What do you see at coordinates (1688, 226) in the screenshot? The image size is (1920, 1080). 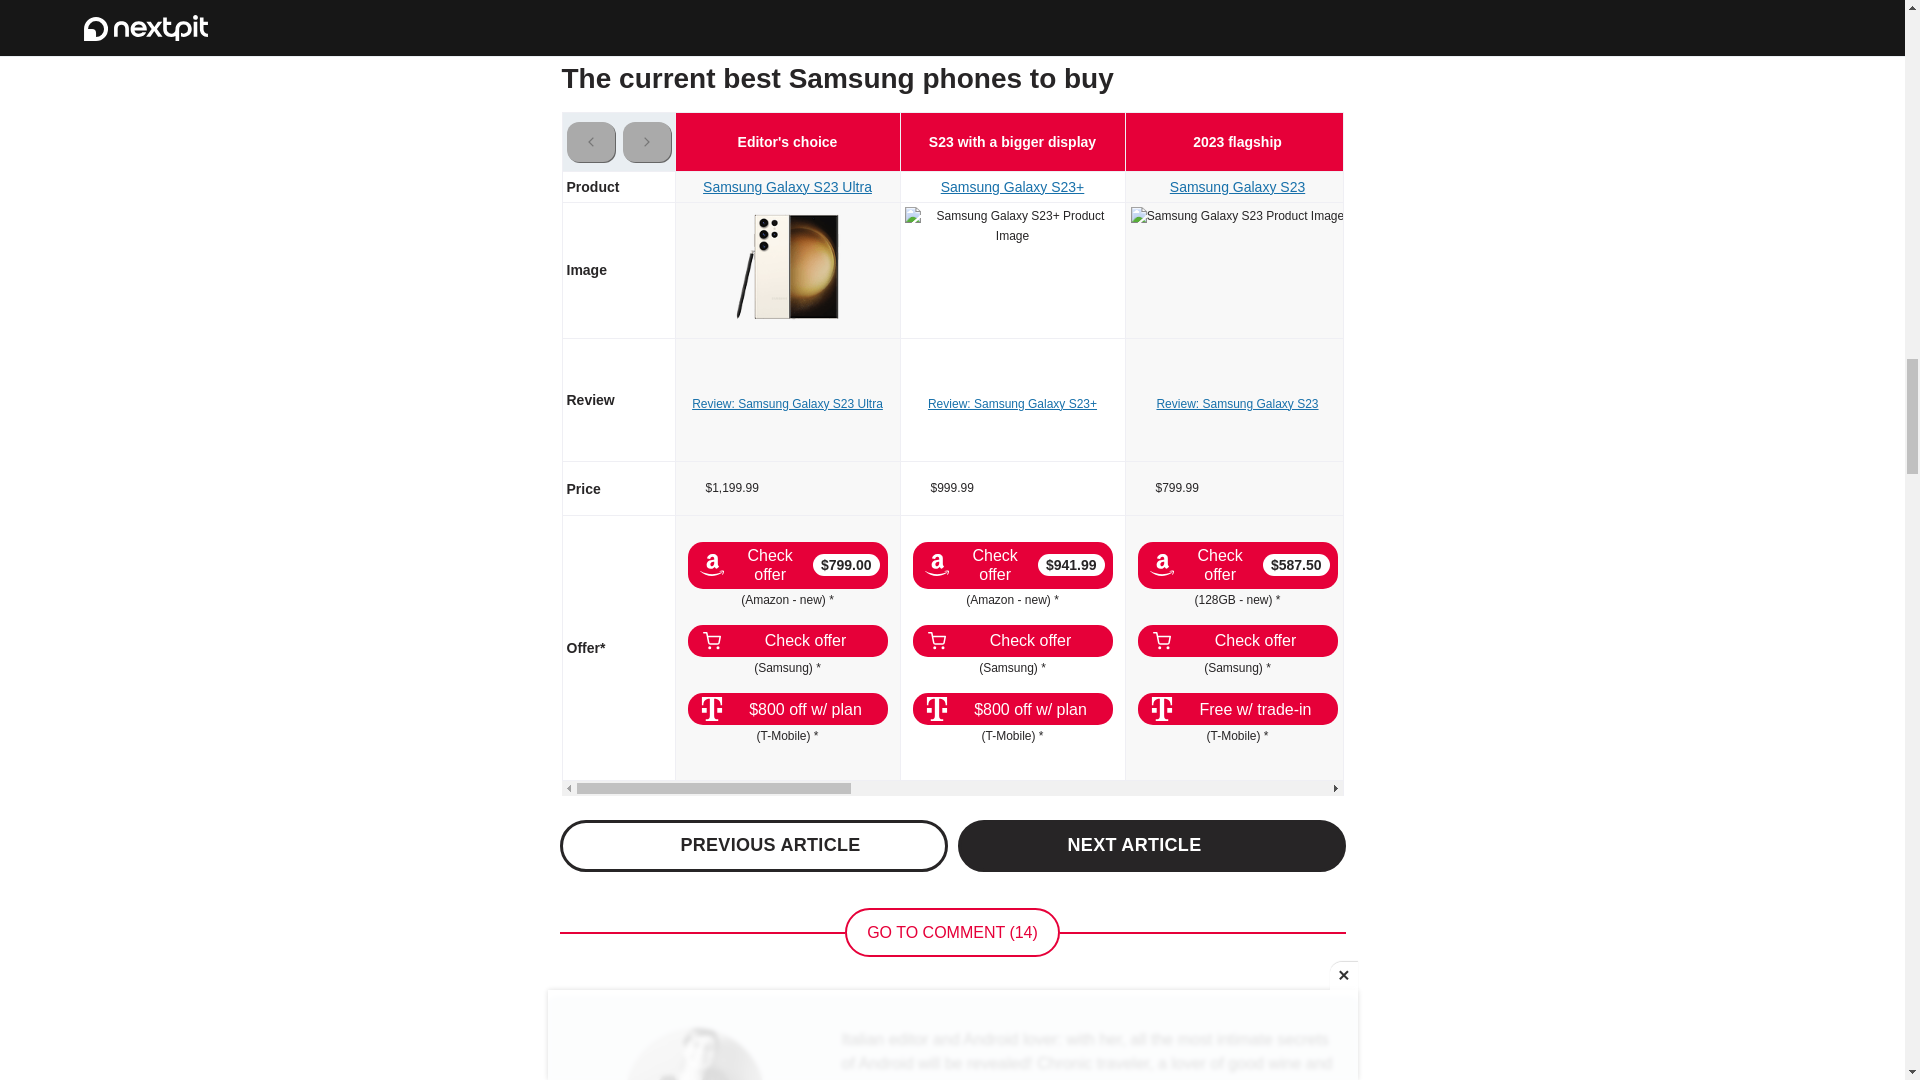 I see `Samsung Galaxy Z Fold 4 Product Image` at bounding box center [1688, 226].